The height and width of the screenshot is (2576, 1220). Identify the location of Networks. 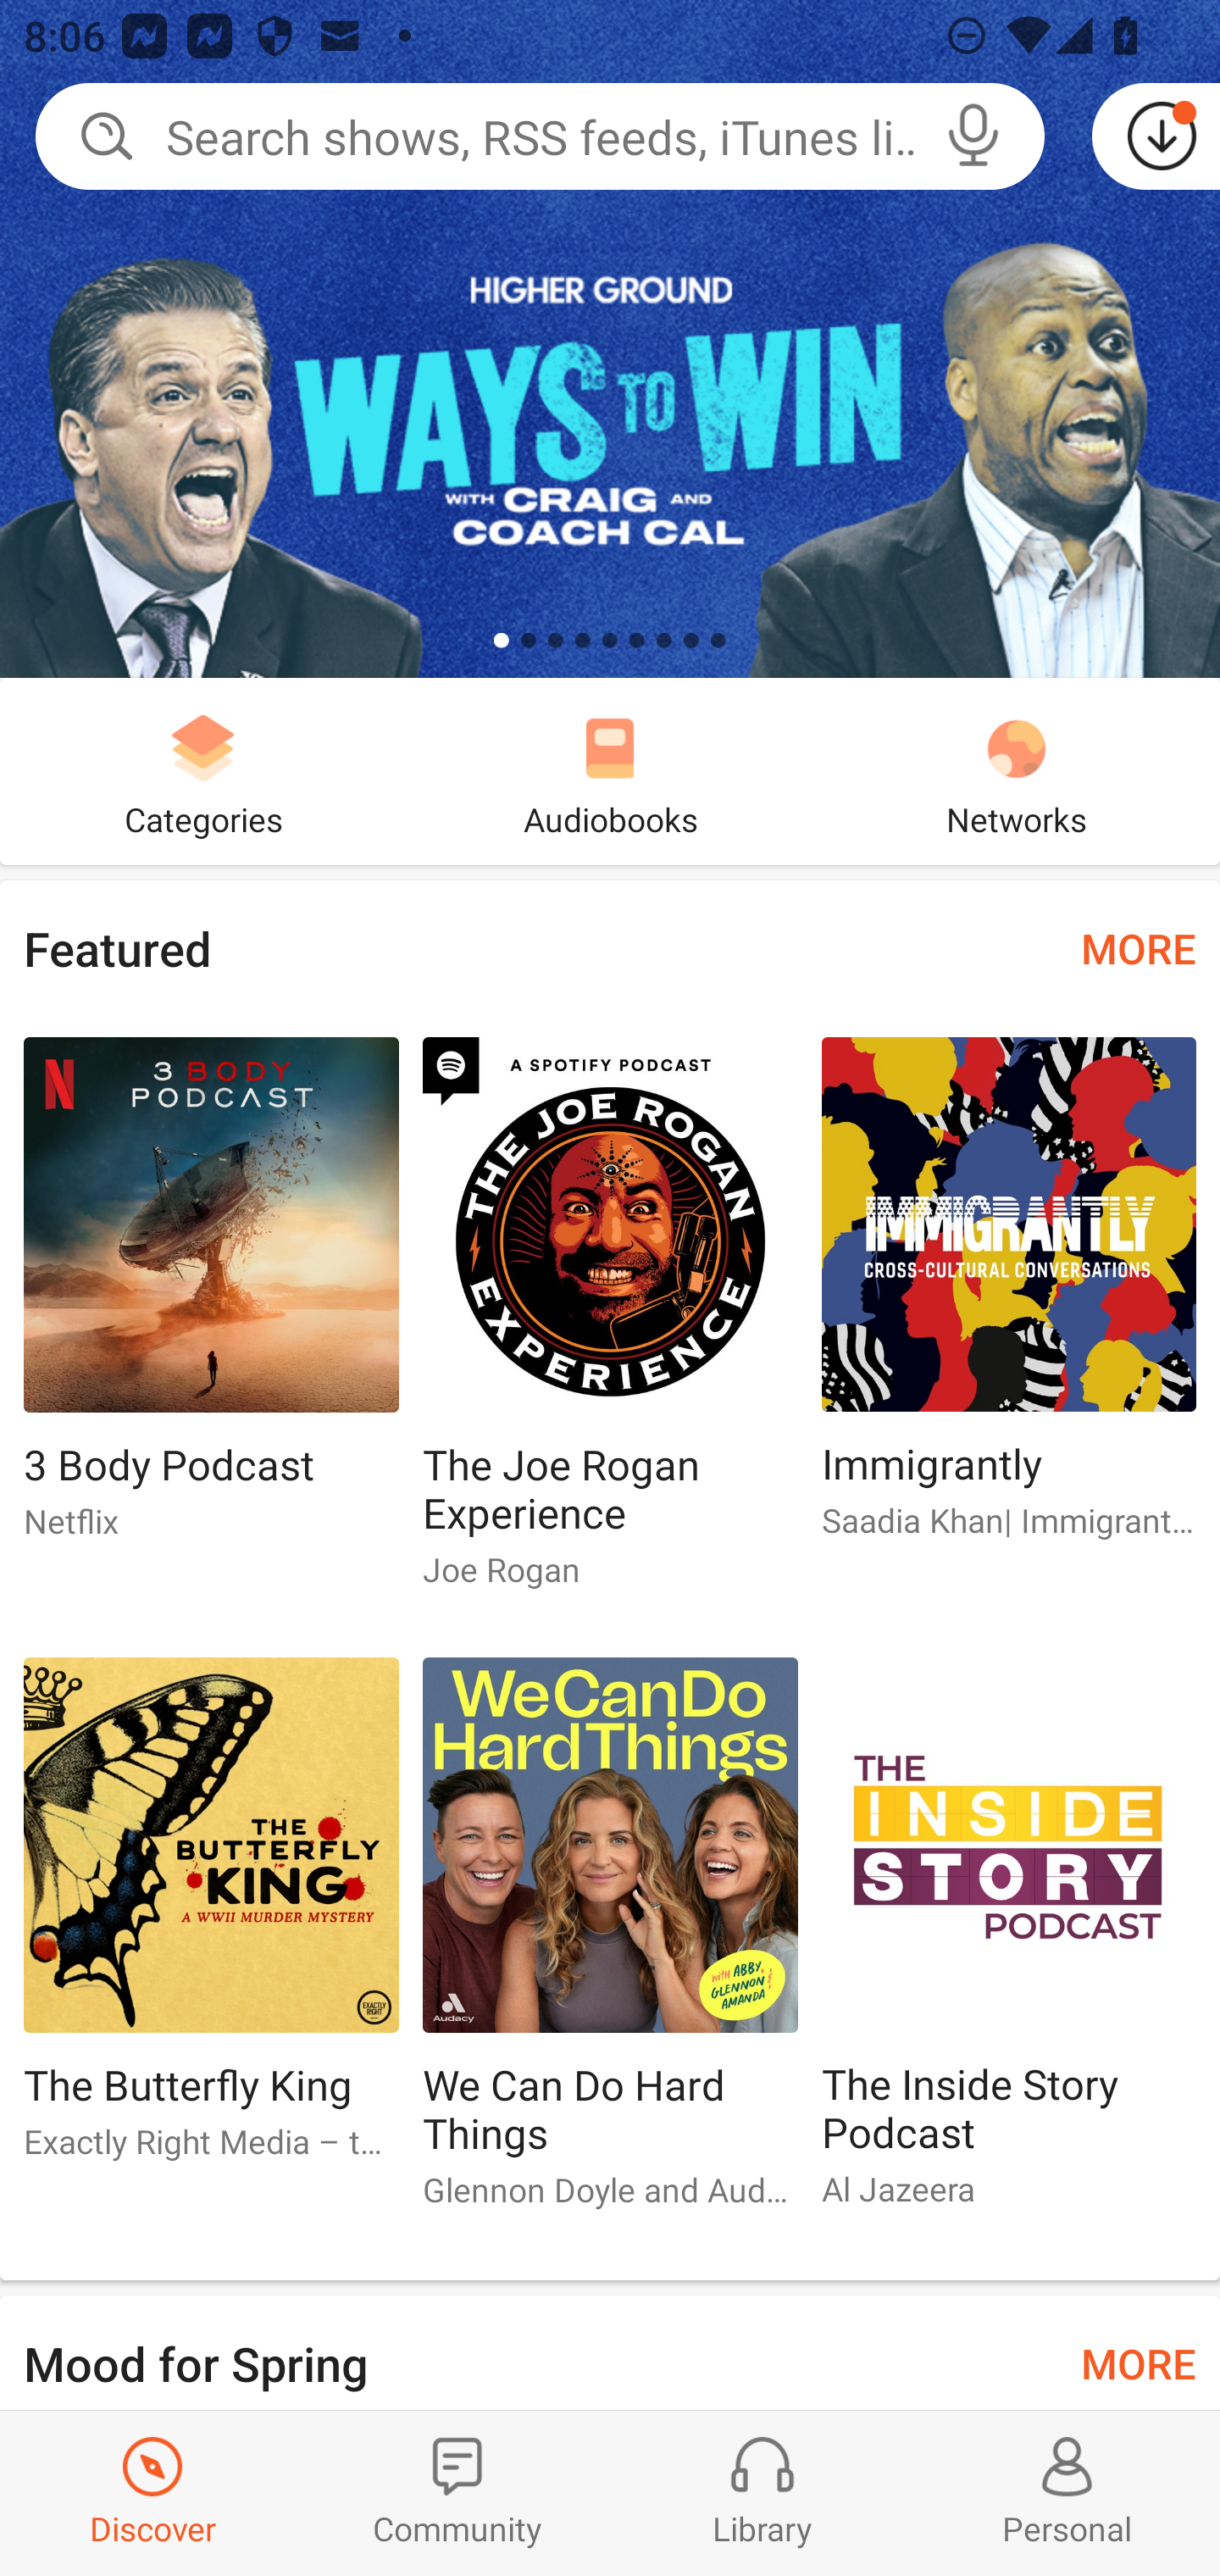
(1017, 771).